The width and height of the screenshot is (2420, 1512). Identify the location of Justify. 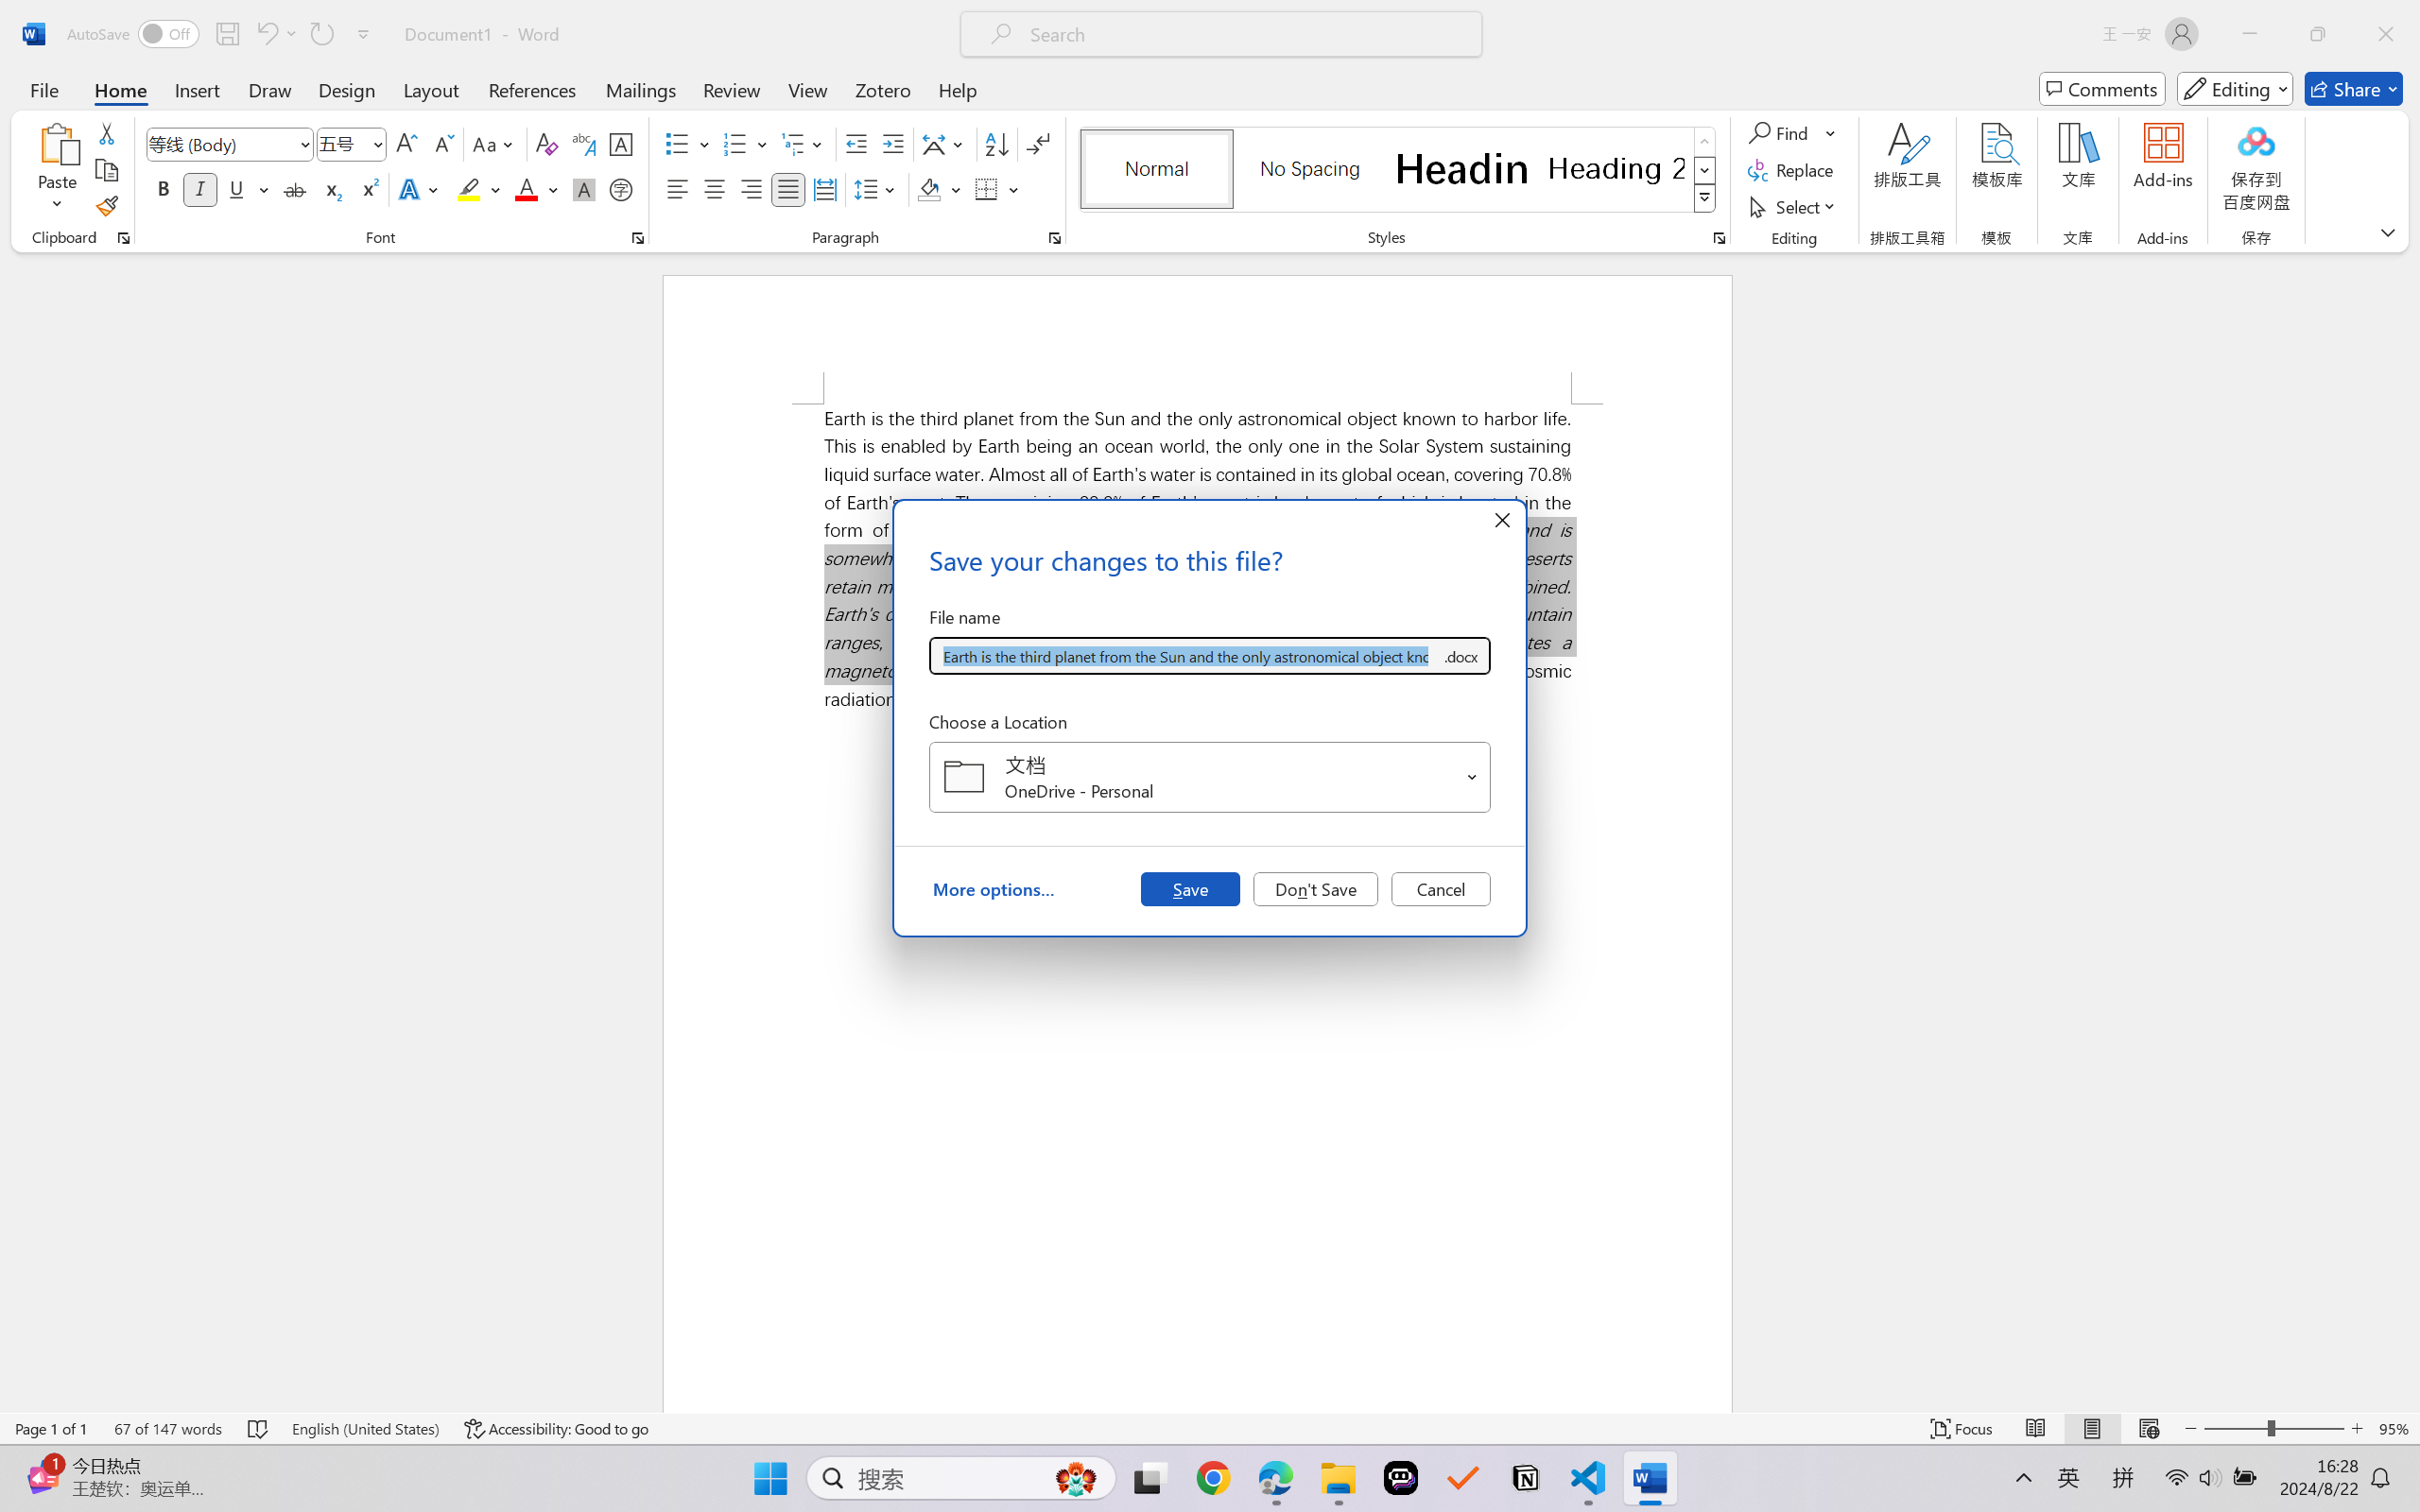
(788, 189).